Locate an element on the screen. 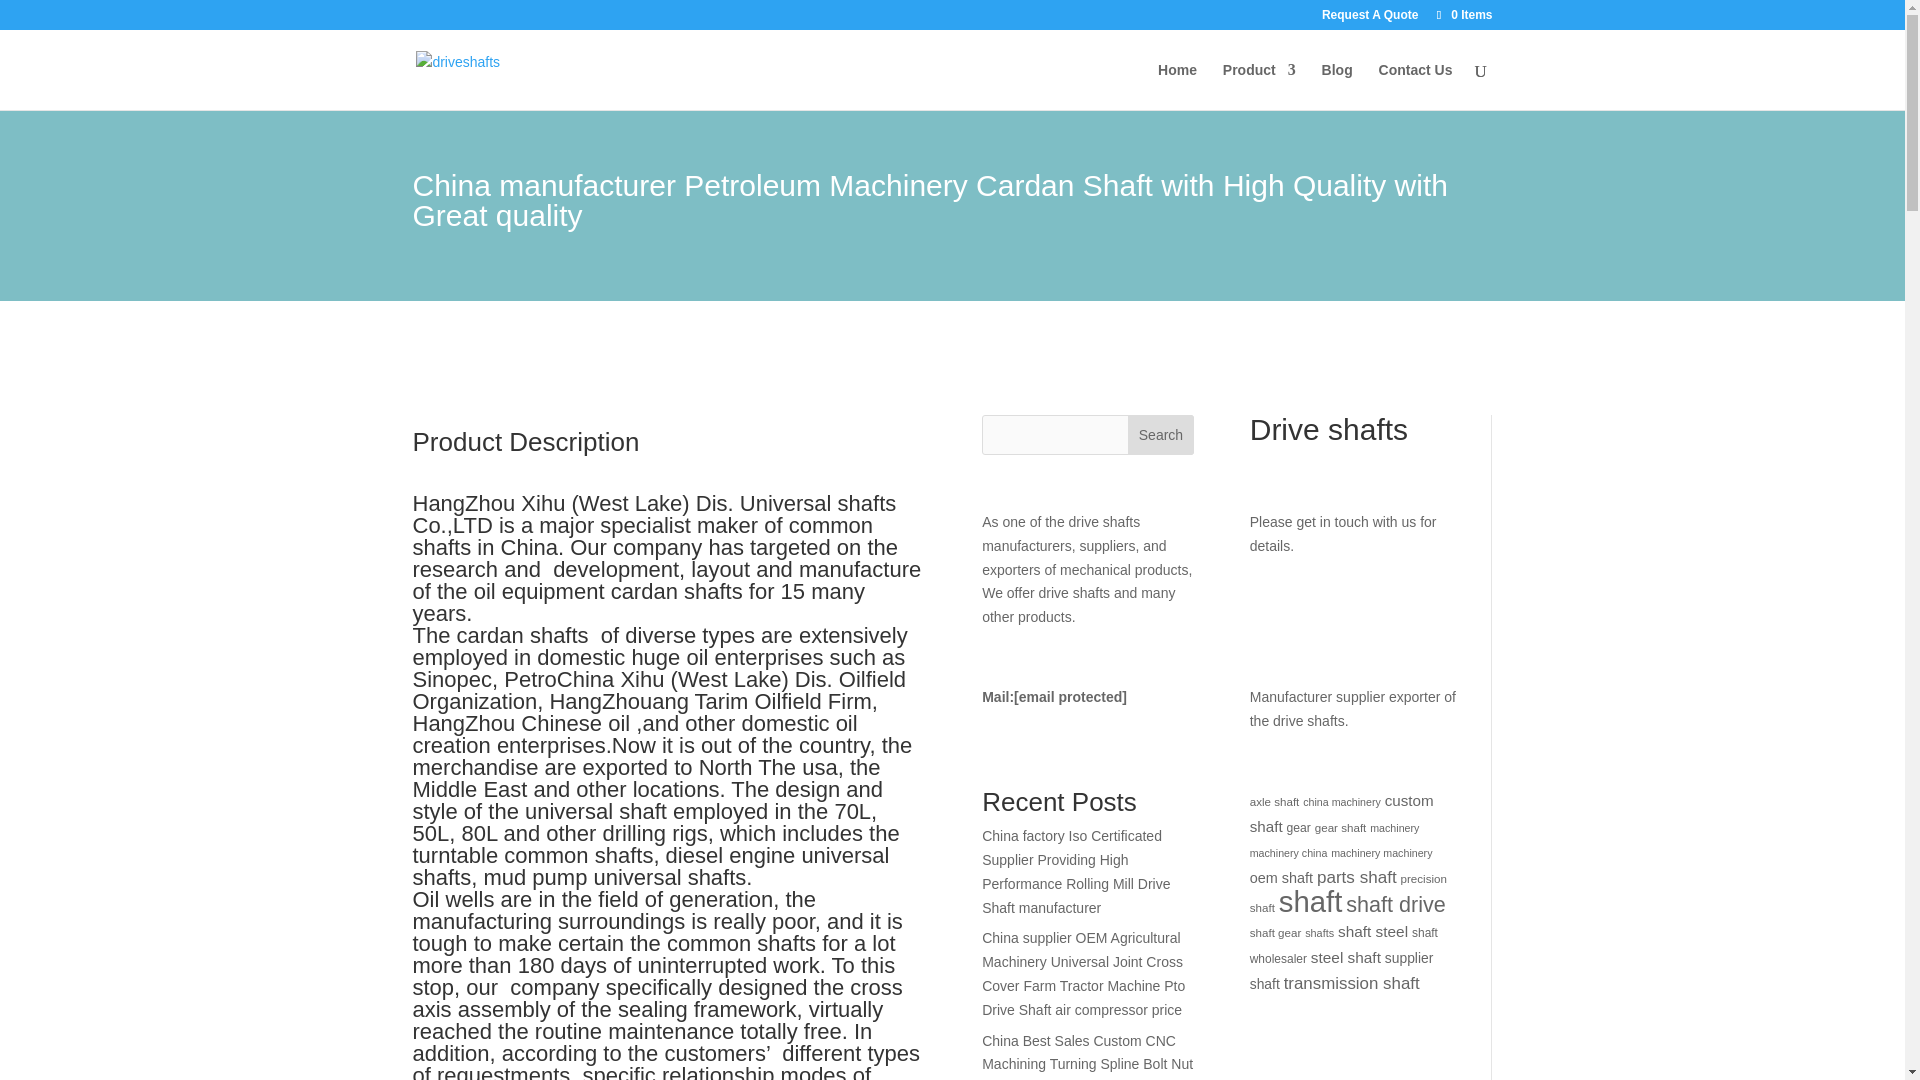 The image size is (1920, 1080). Contact Us is located at coordinates (1416, 86).